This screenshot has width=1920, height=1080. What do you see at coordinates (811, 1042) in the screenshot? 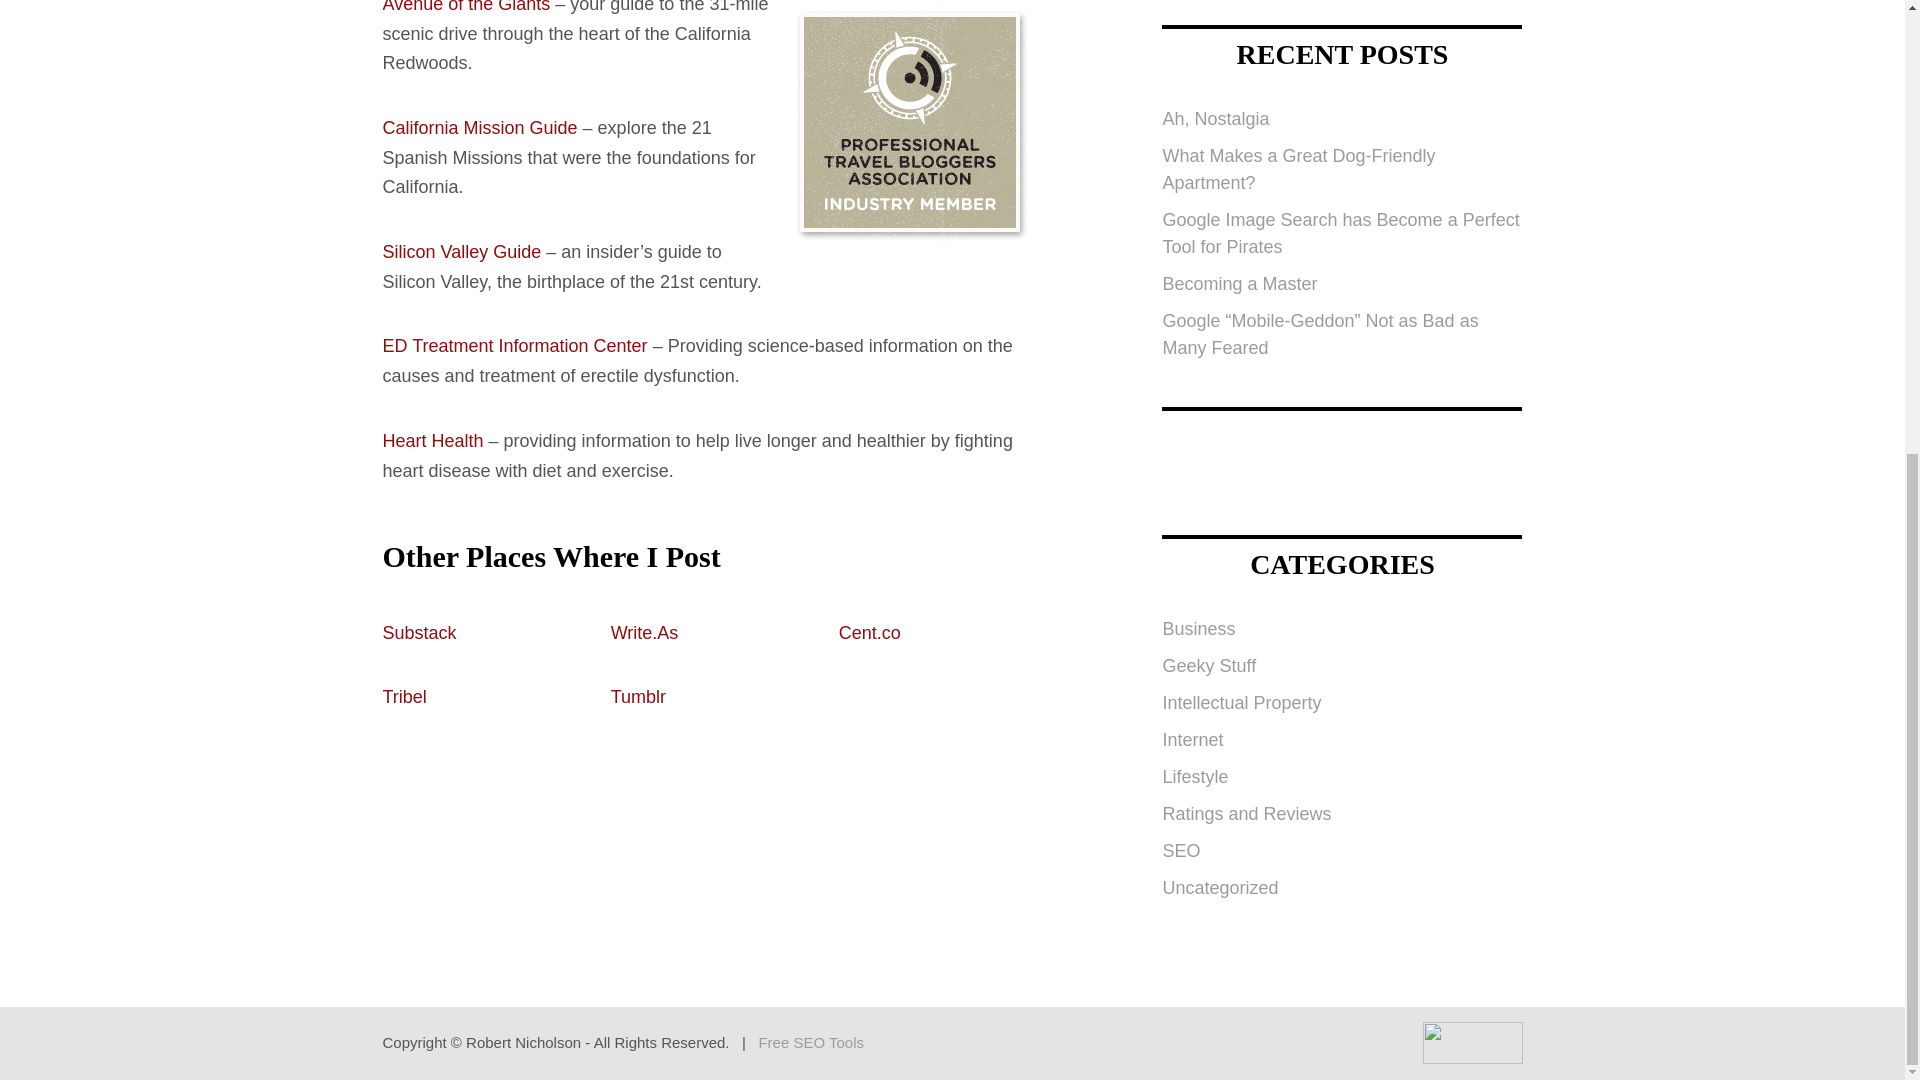
I see `Free SEO Tools` at bounding box center [811, 1042].